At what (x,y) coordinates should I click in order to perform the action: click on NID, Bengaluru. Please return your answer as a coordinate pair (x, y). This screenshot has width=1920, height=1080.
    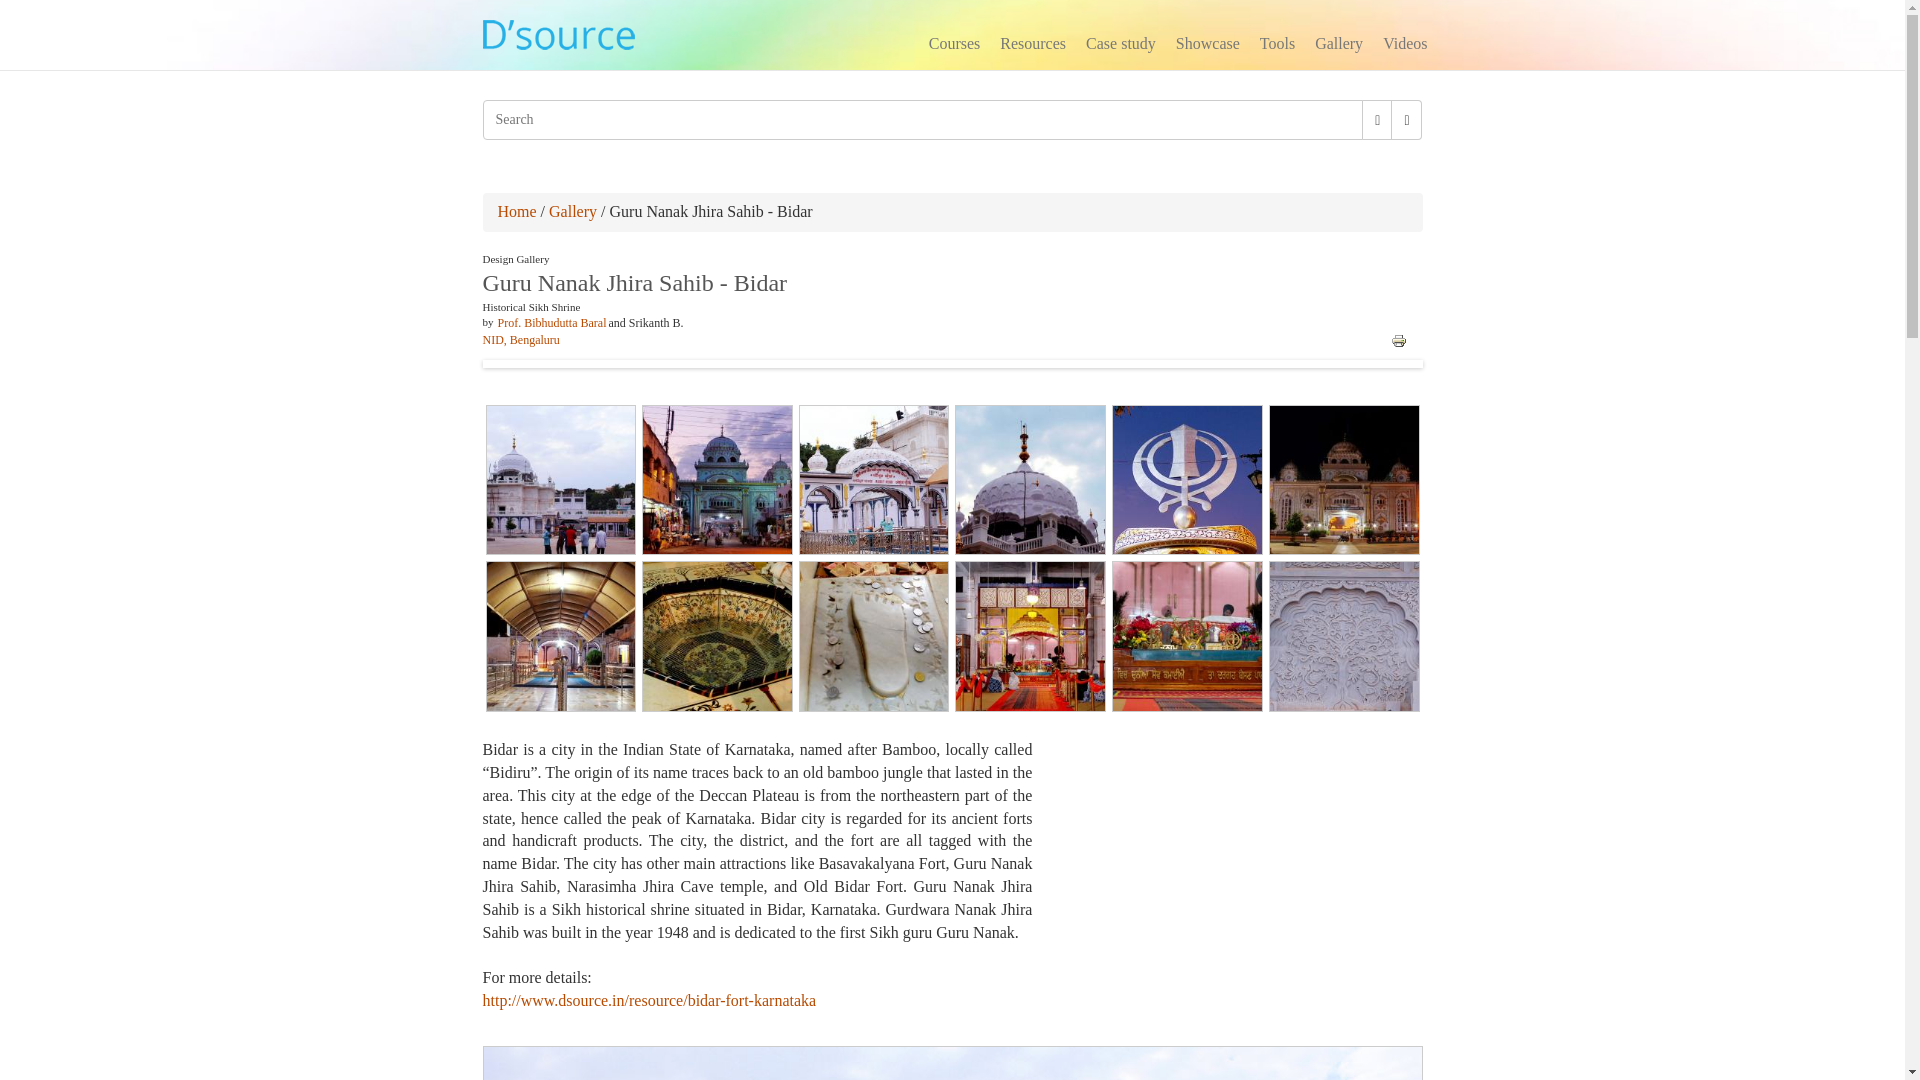
    Looking at the image, I should click on (520, 339).